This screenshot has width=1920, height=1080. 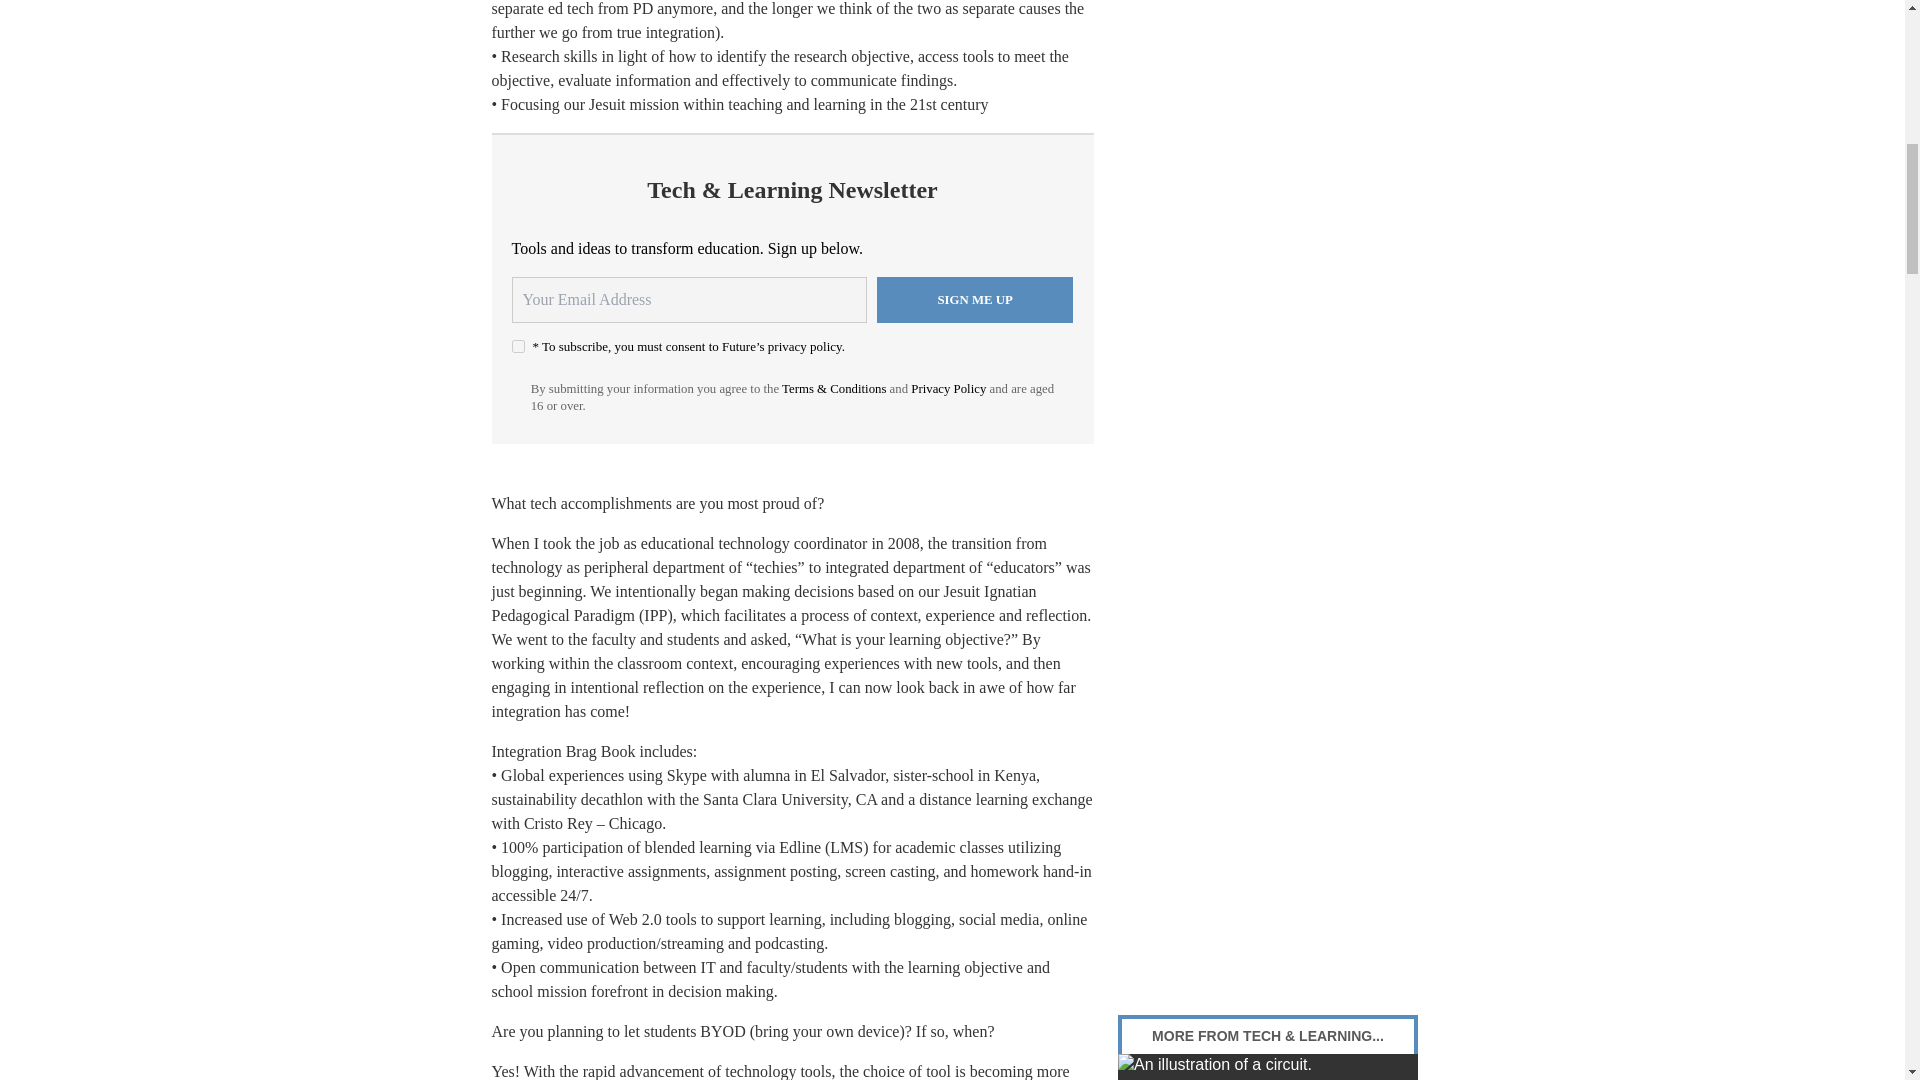 What do you see at coordinates (948, 389) in the screenshot?
I see `Privacy Policy` at bounding box center [948, 389].